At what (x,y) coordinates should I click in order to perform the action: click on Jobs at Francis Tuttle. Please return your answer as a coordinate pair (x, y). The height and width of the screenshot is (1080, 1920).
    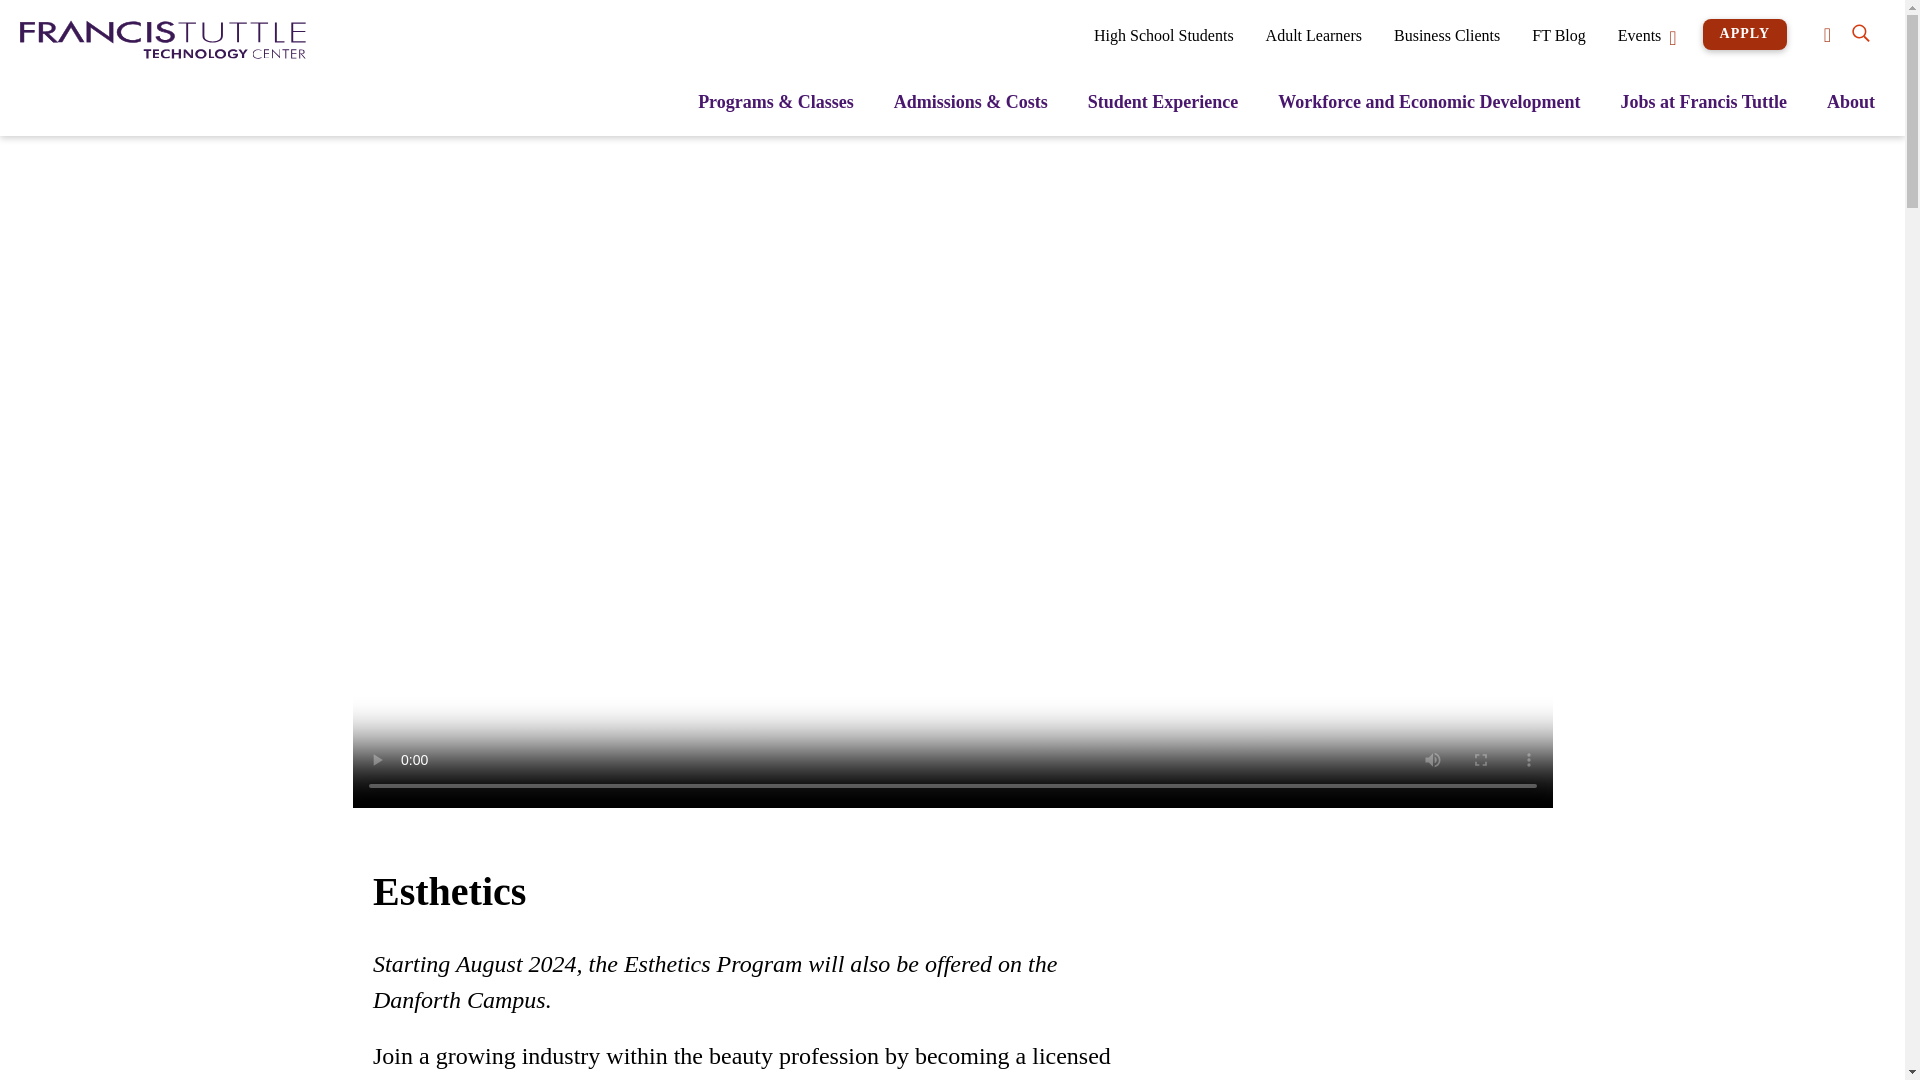
    Looking at the image, I should click on (1704, 112).